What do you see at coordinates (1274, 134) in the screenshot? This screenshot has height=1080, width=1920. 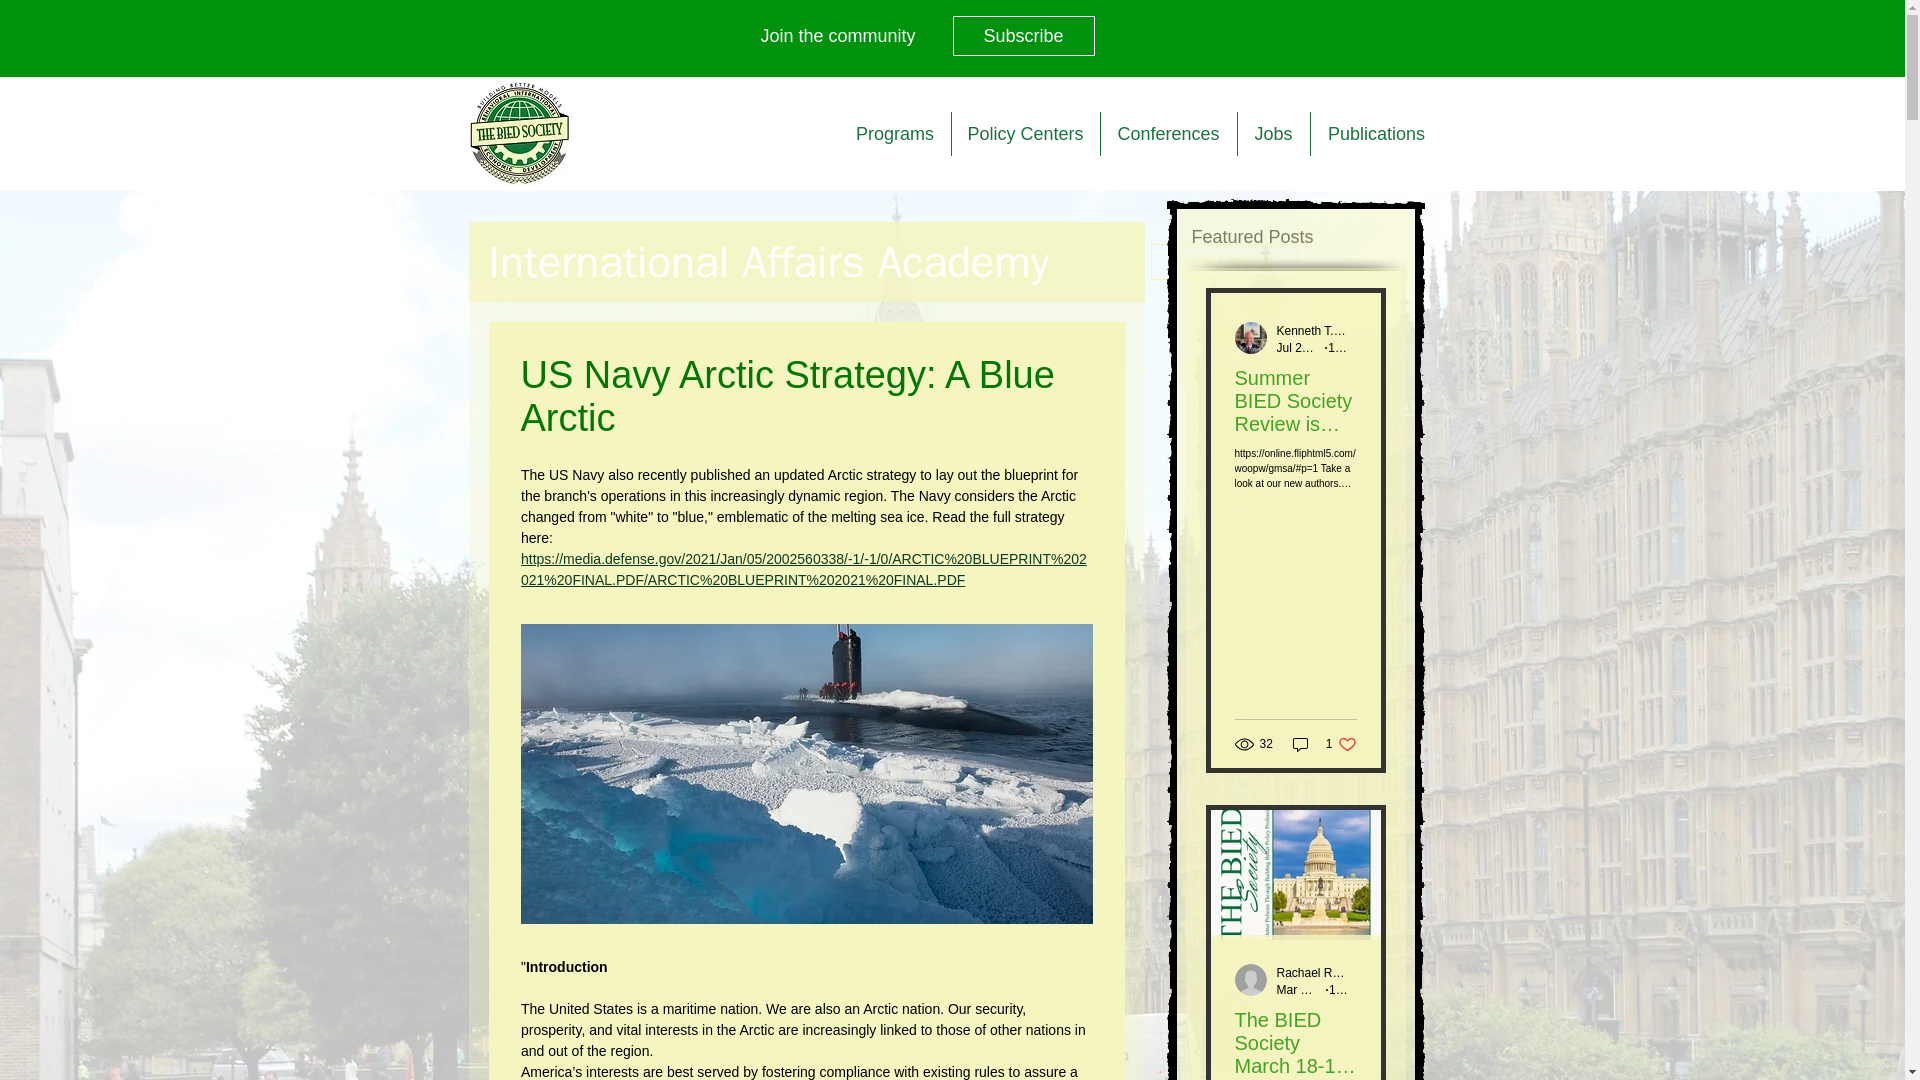 I see `Jobs` at bounding box center [1274, 134].